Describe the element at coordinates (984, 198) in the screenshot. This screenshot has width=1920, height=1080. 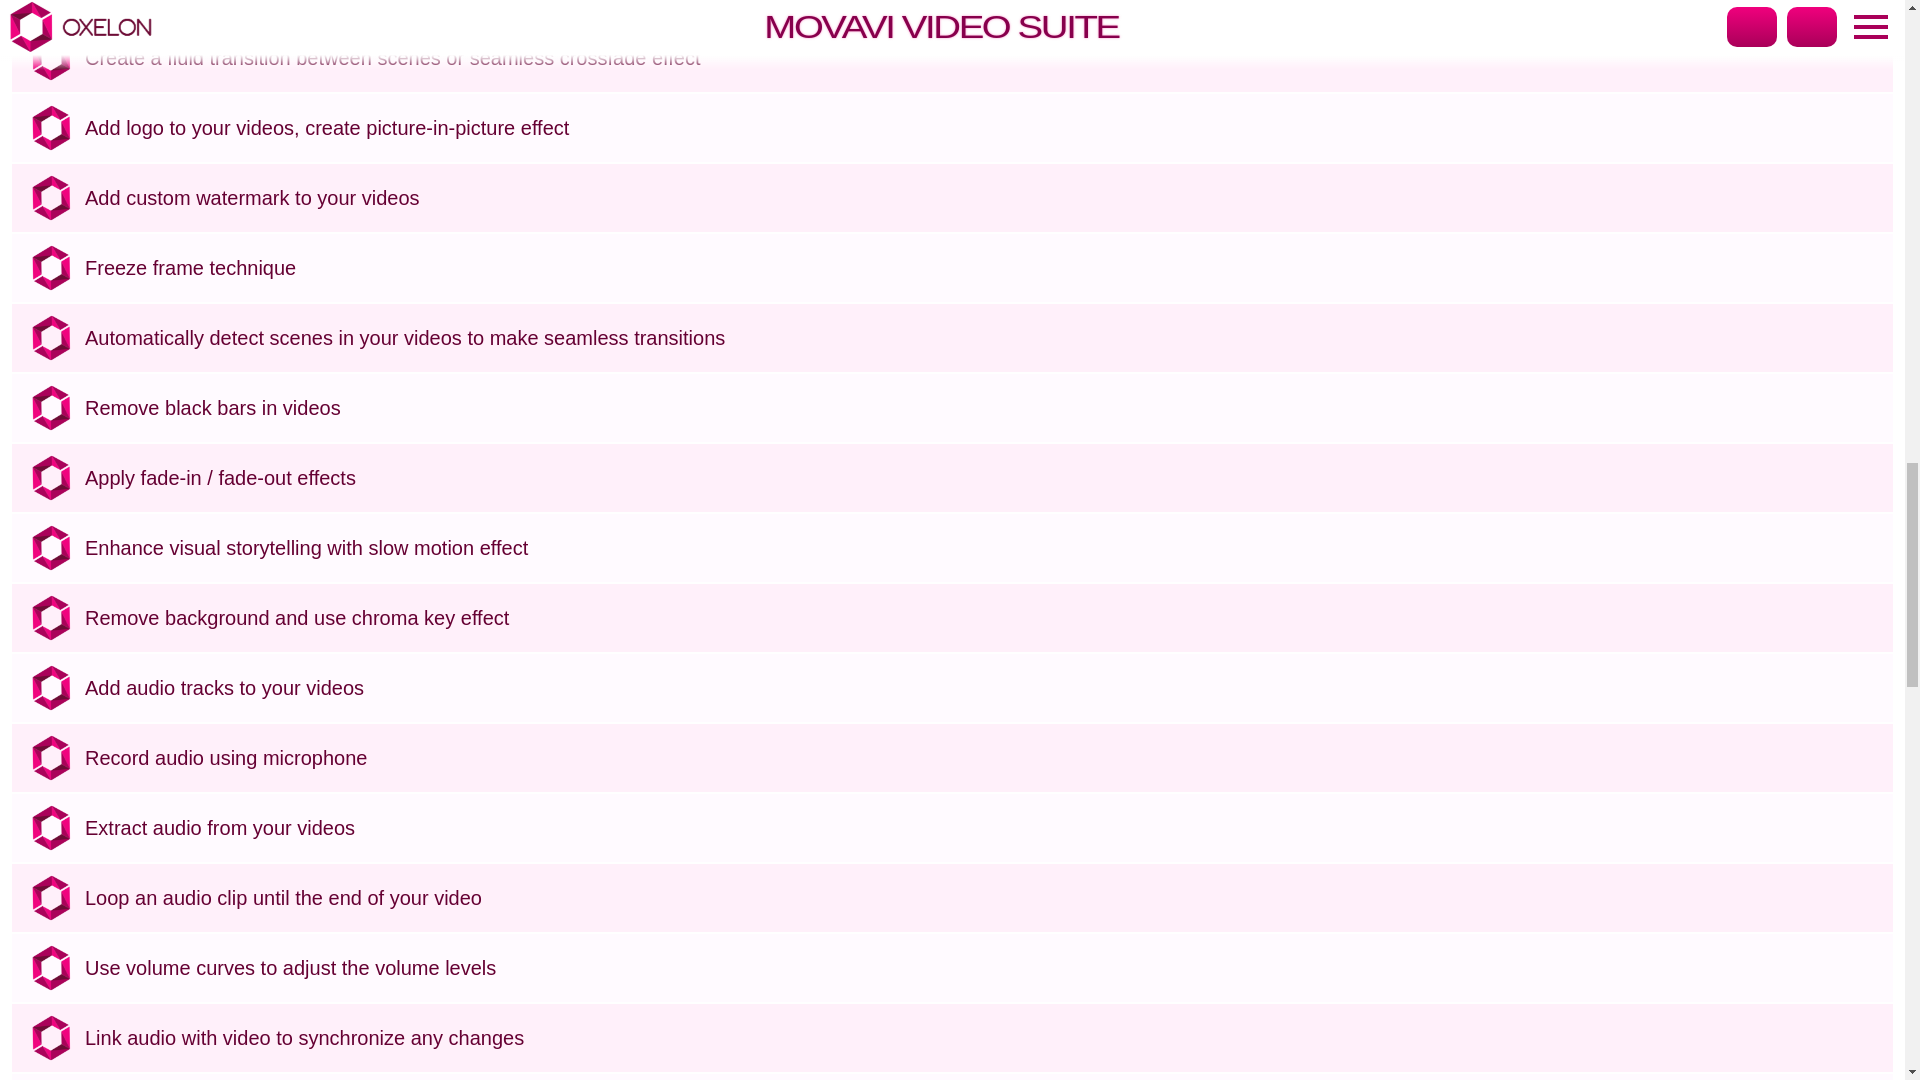
I see `Add custom watermark to your videos` at that location.